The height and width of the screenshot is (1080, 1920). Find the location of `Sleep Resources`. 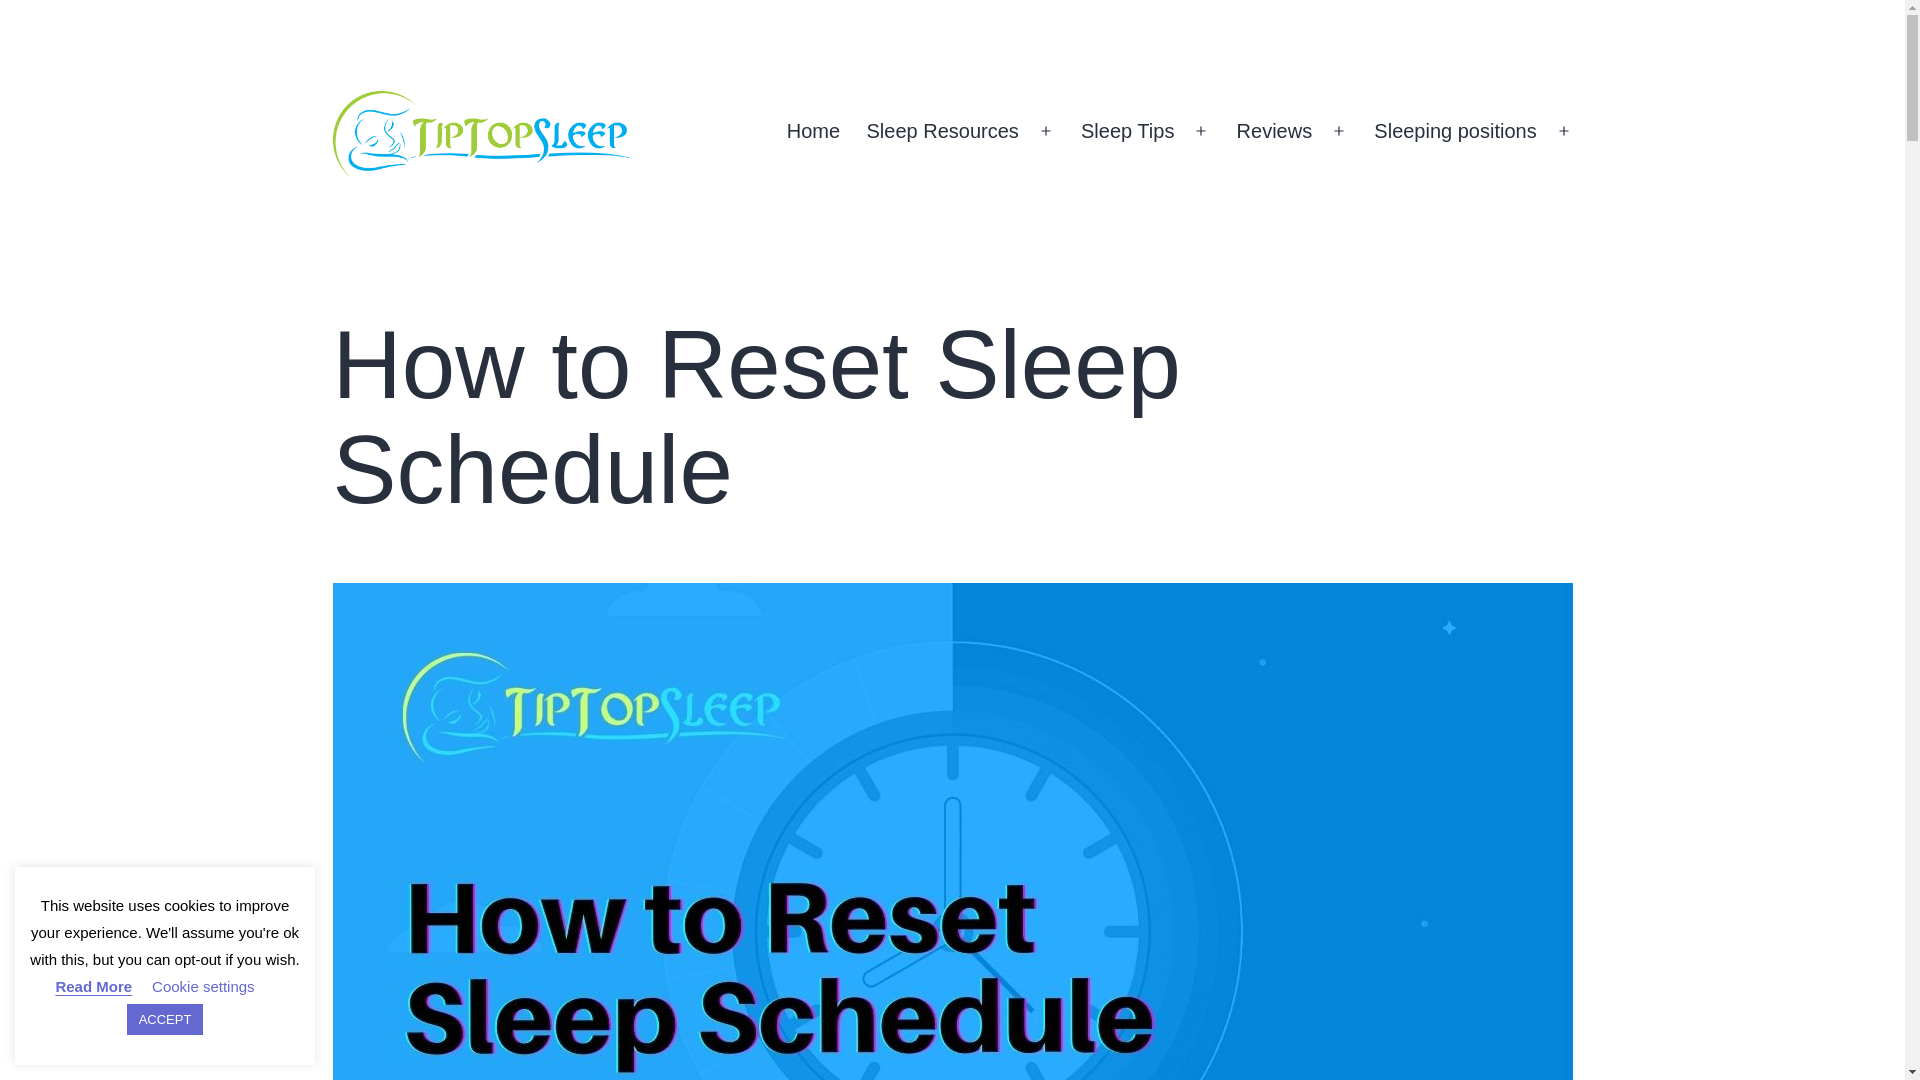

Sleep Resources is located at coordinates (942, 131).